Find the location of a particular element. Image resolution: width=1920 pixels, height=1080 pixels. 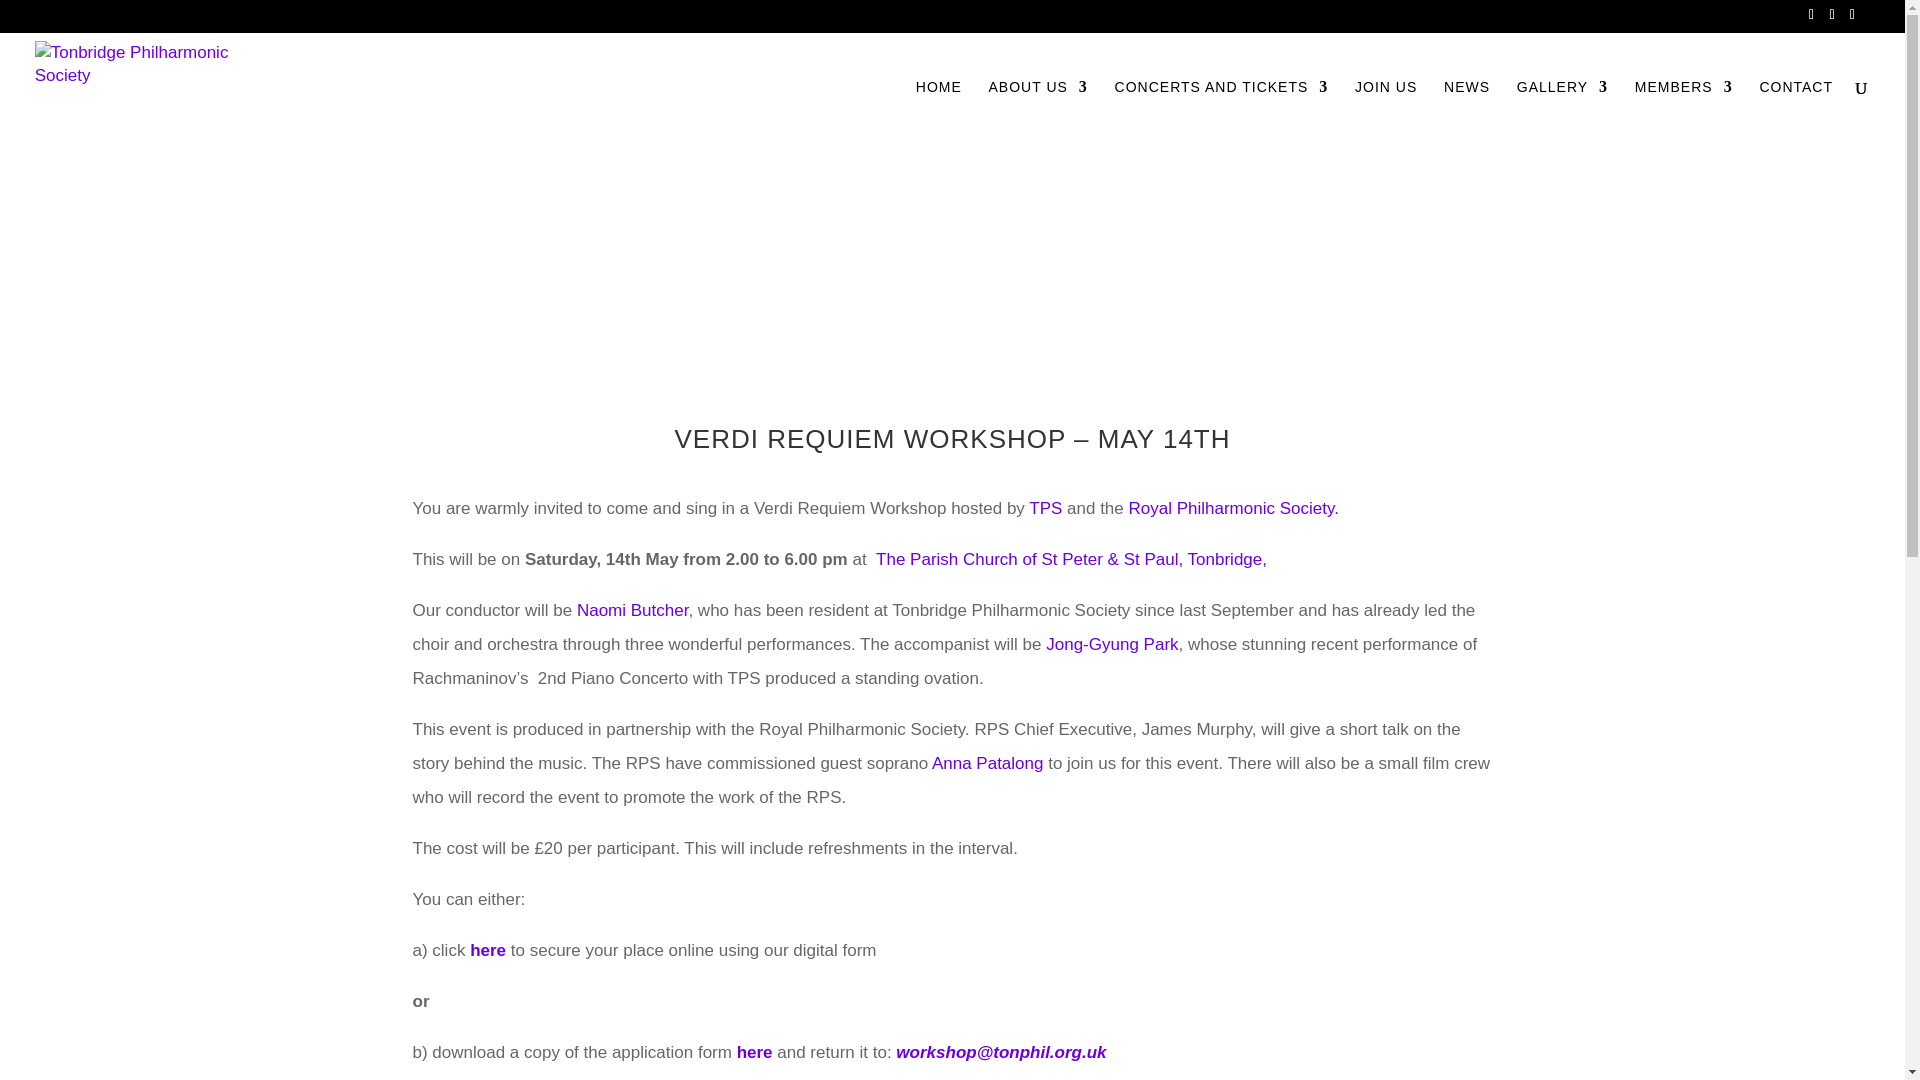

CONCERTS AND TICKETS is located at coordinates (1222, 111).